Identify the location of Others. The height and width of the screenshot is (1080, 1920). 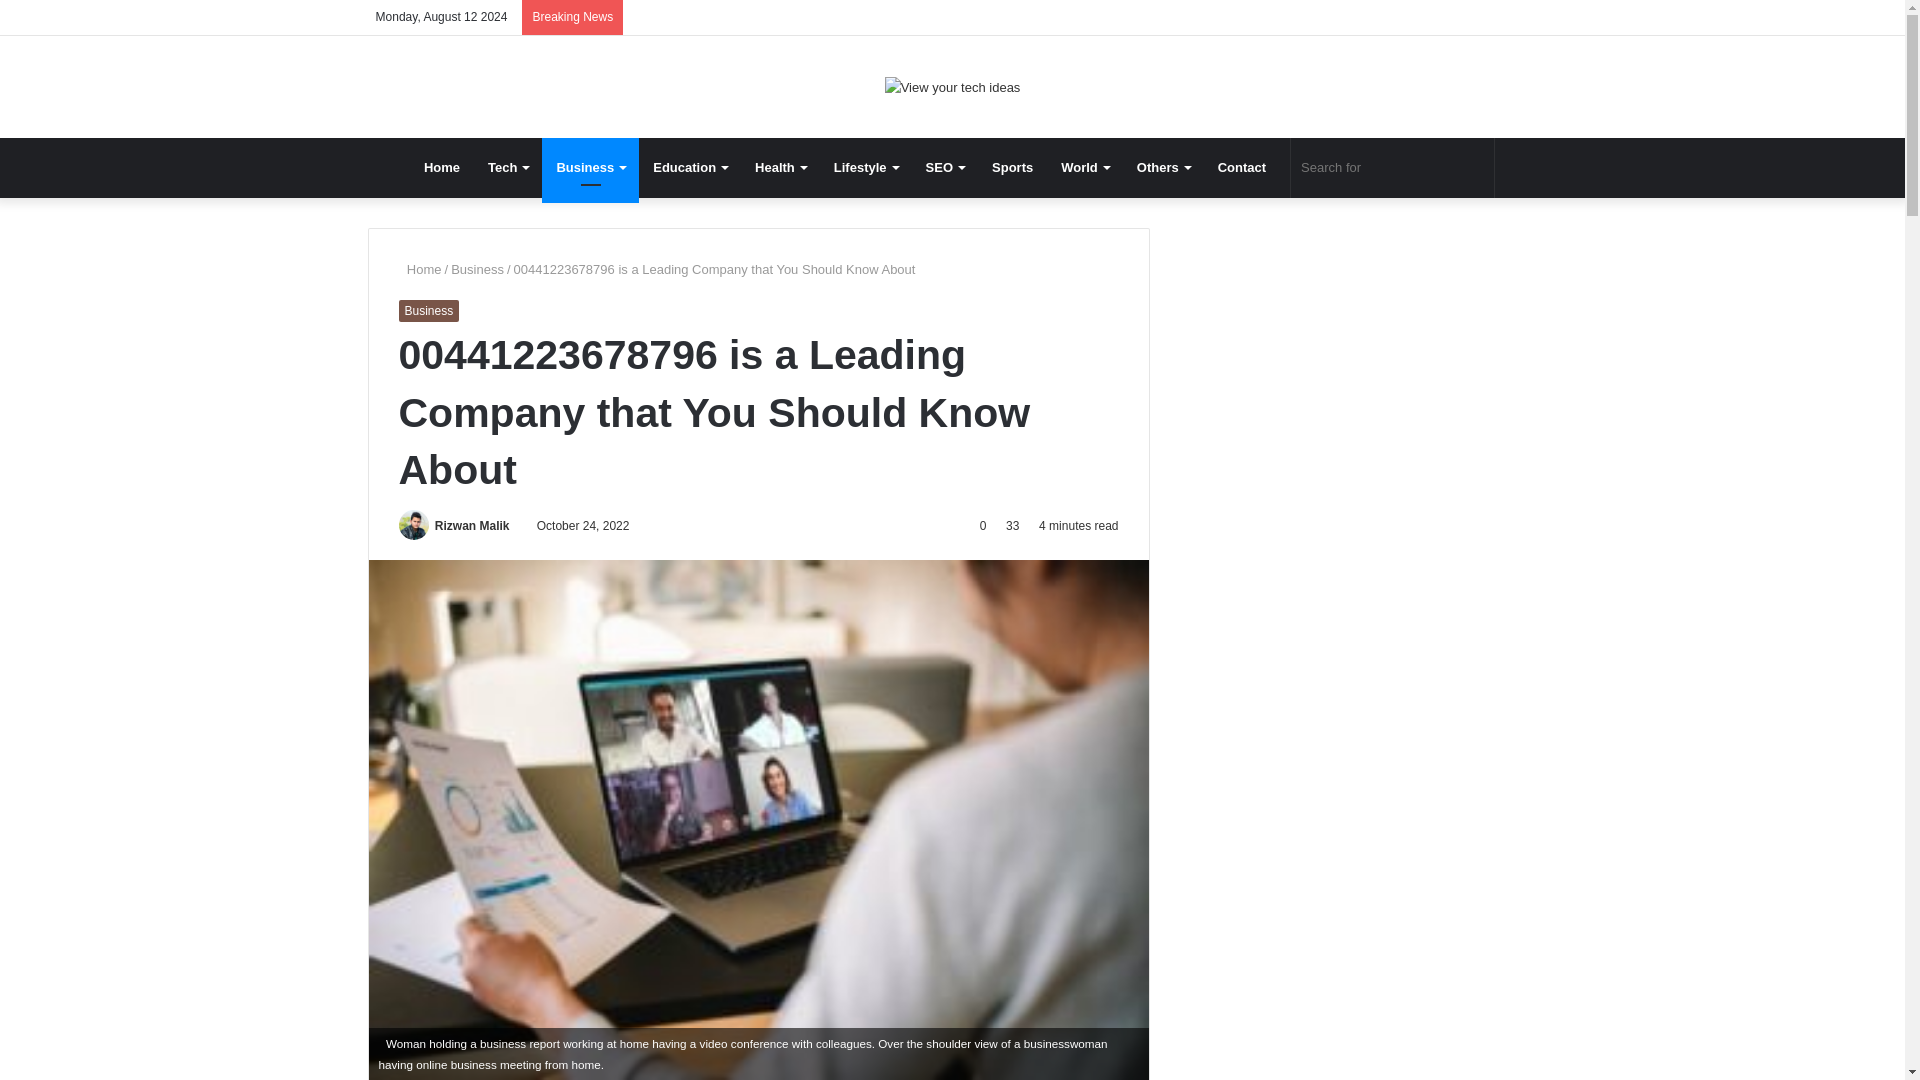
(1163, 168).